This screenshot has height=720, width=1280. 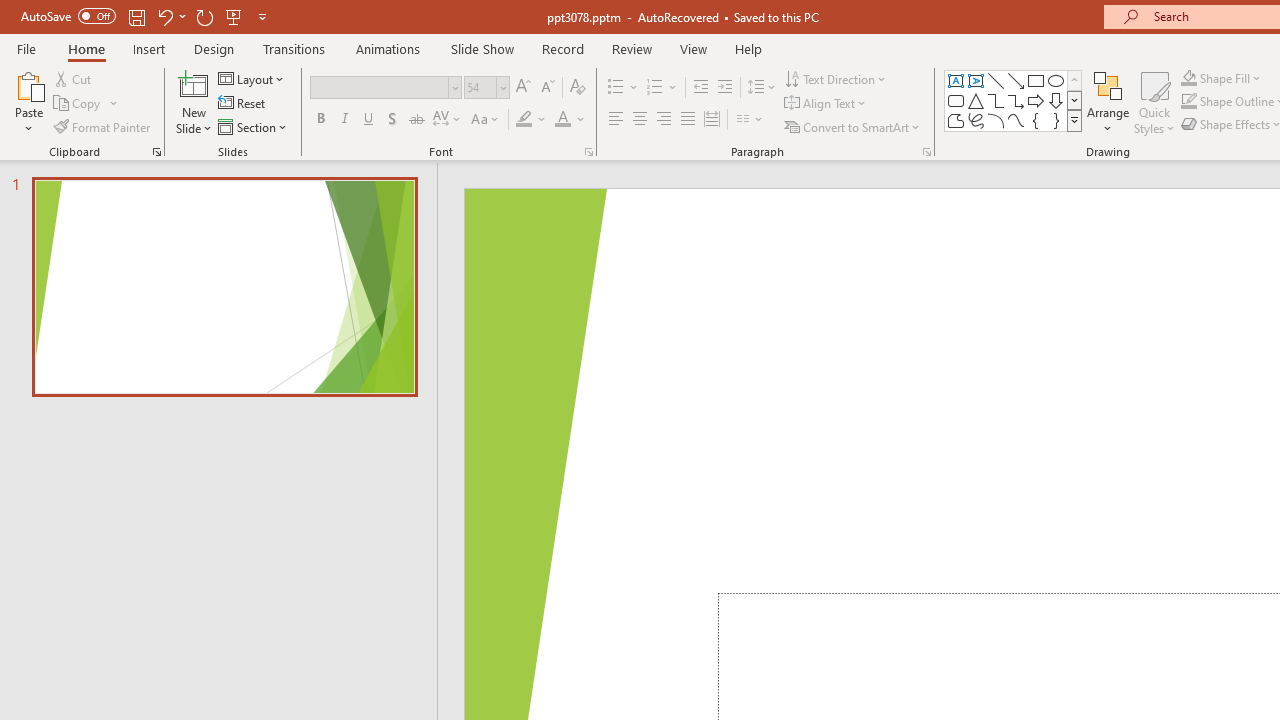 I want to click on Arrange, so click(x=1108, y=102).